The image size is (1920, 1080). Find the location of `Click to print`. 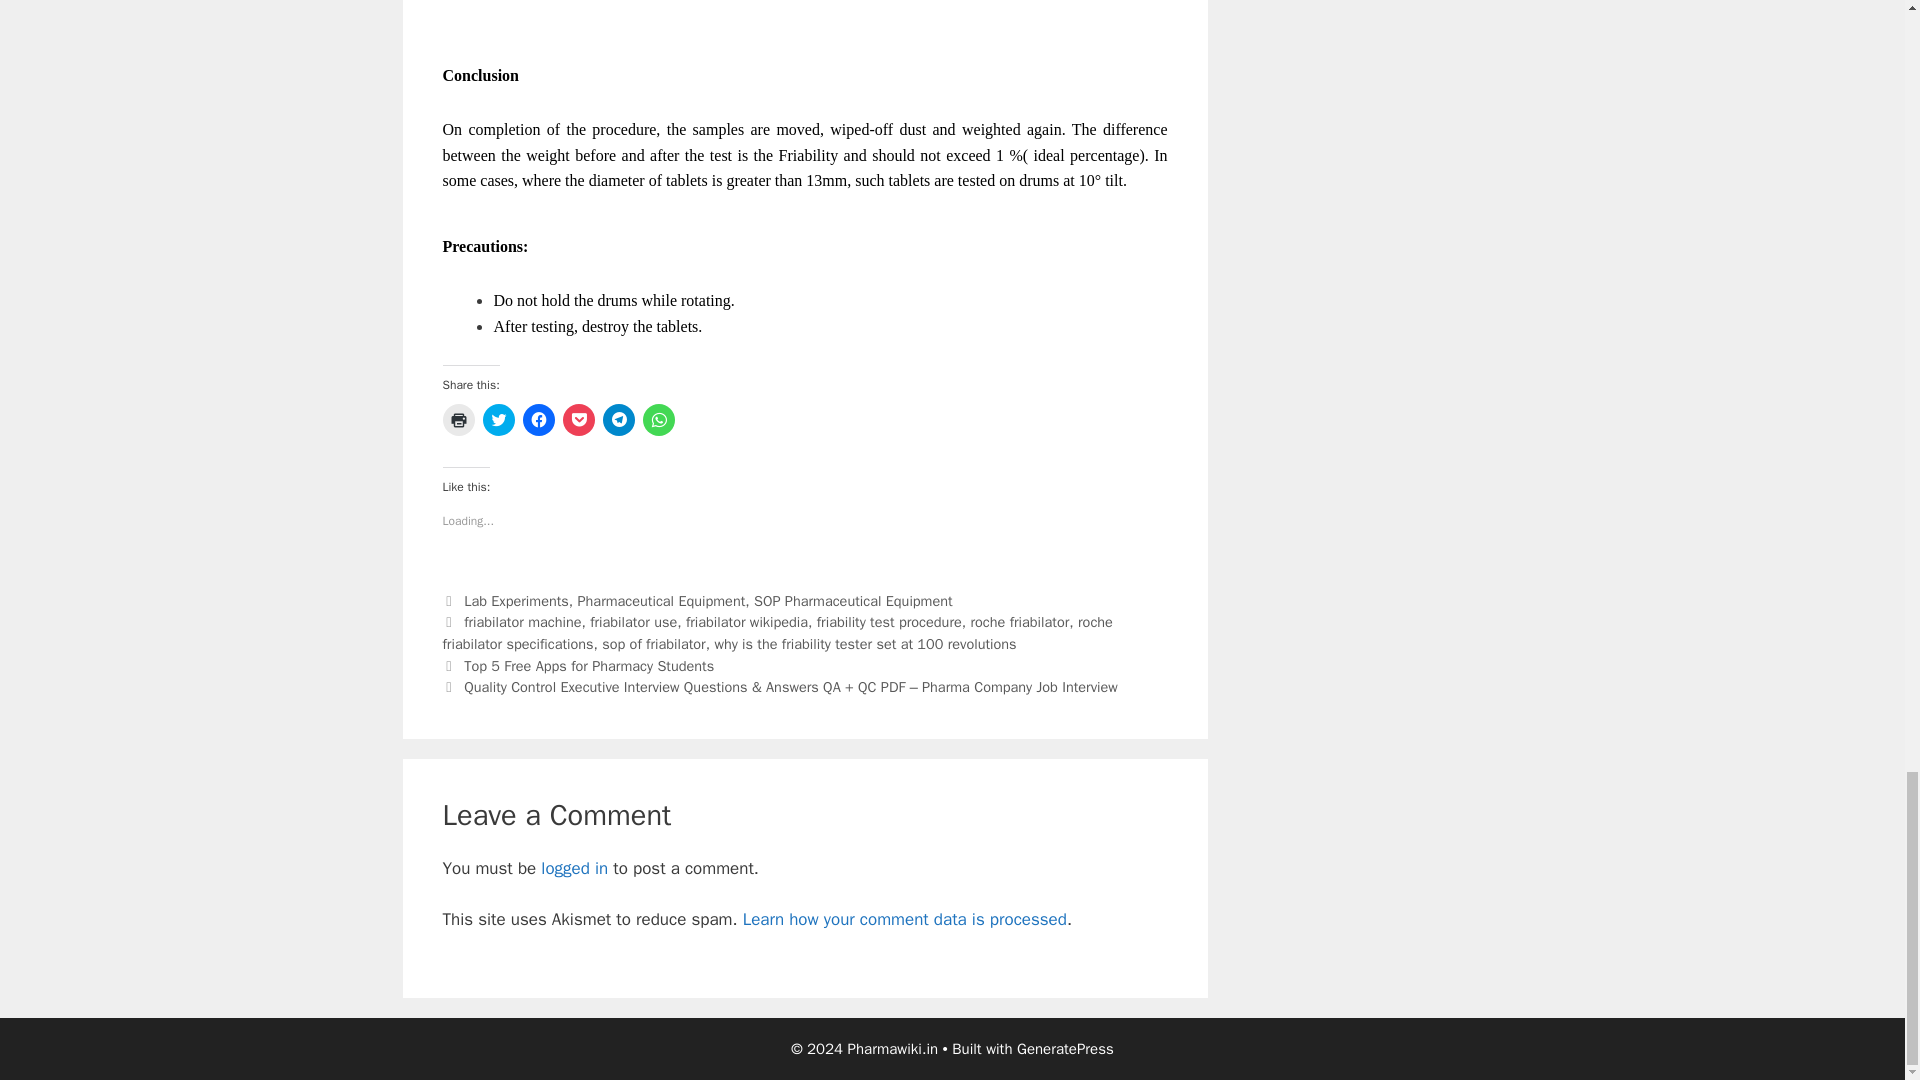

Click to print is located at coordinates (458, 420).